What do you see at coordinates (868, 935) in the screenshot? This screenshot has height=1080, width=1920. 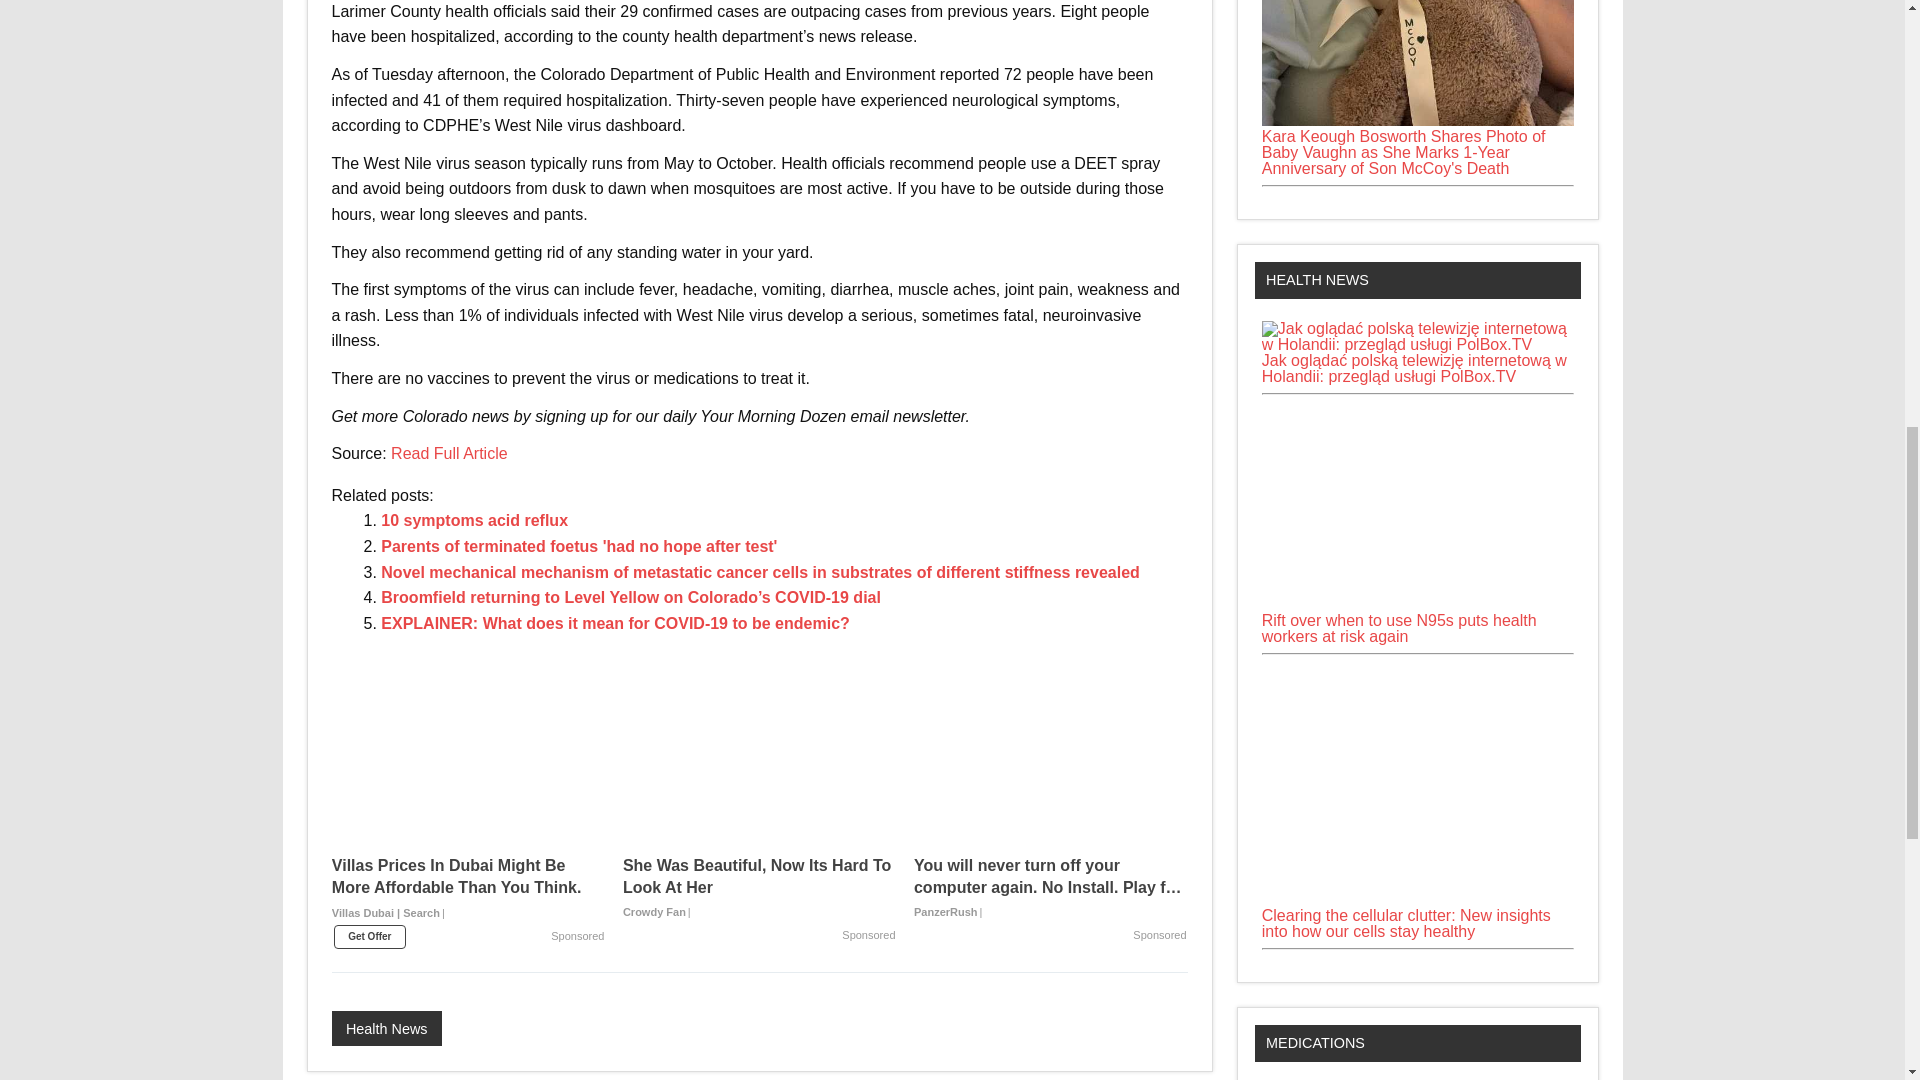 I see `Sponsored` at bounding box center [868, 935].